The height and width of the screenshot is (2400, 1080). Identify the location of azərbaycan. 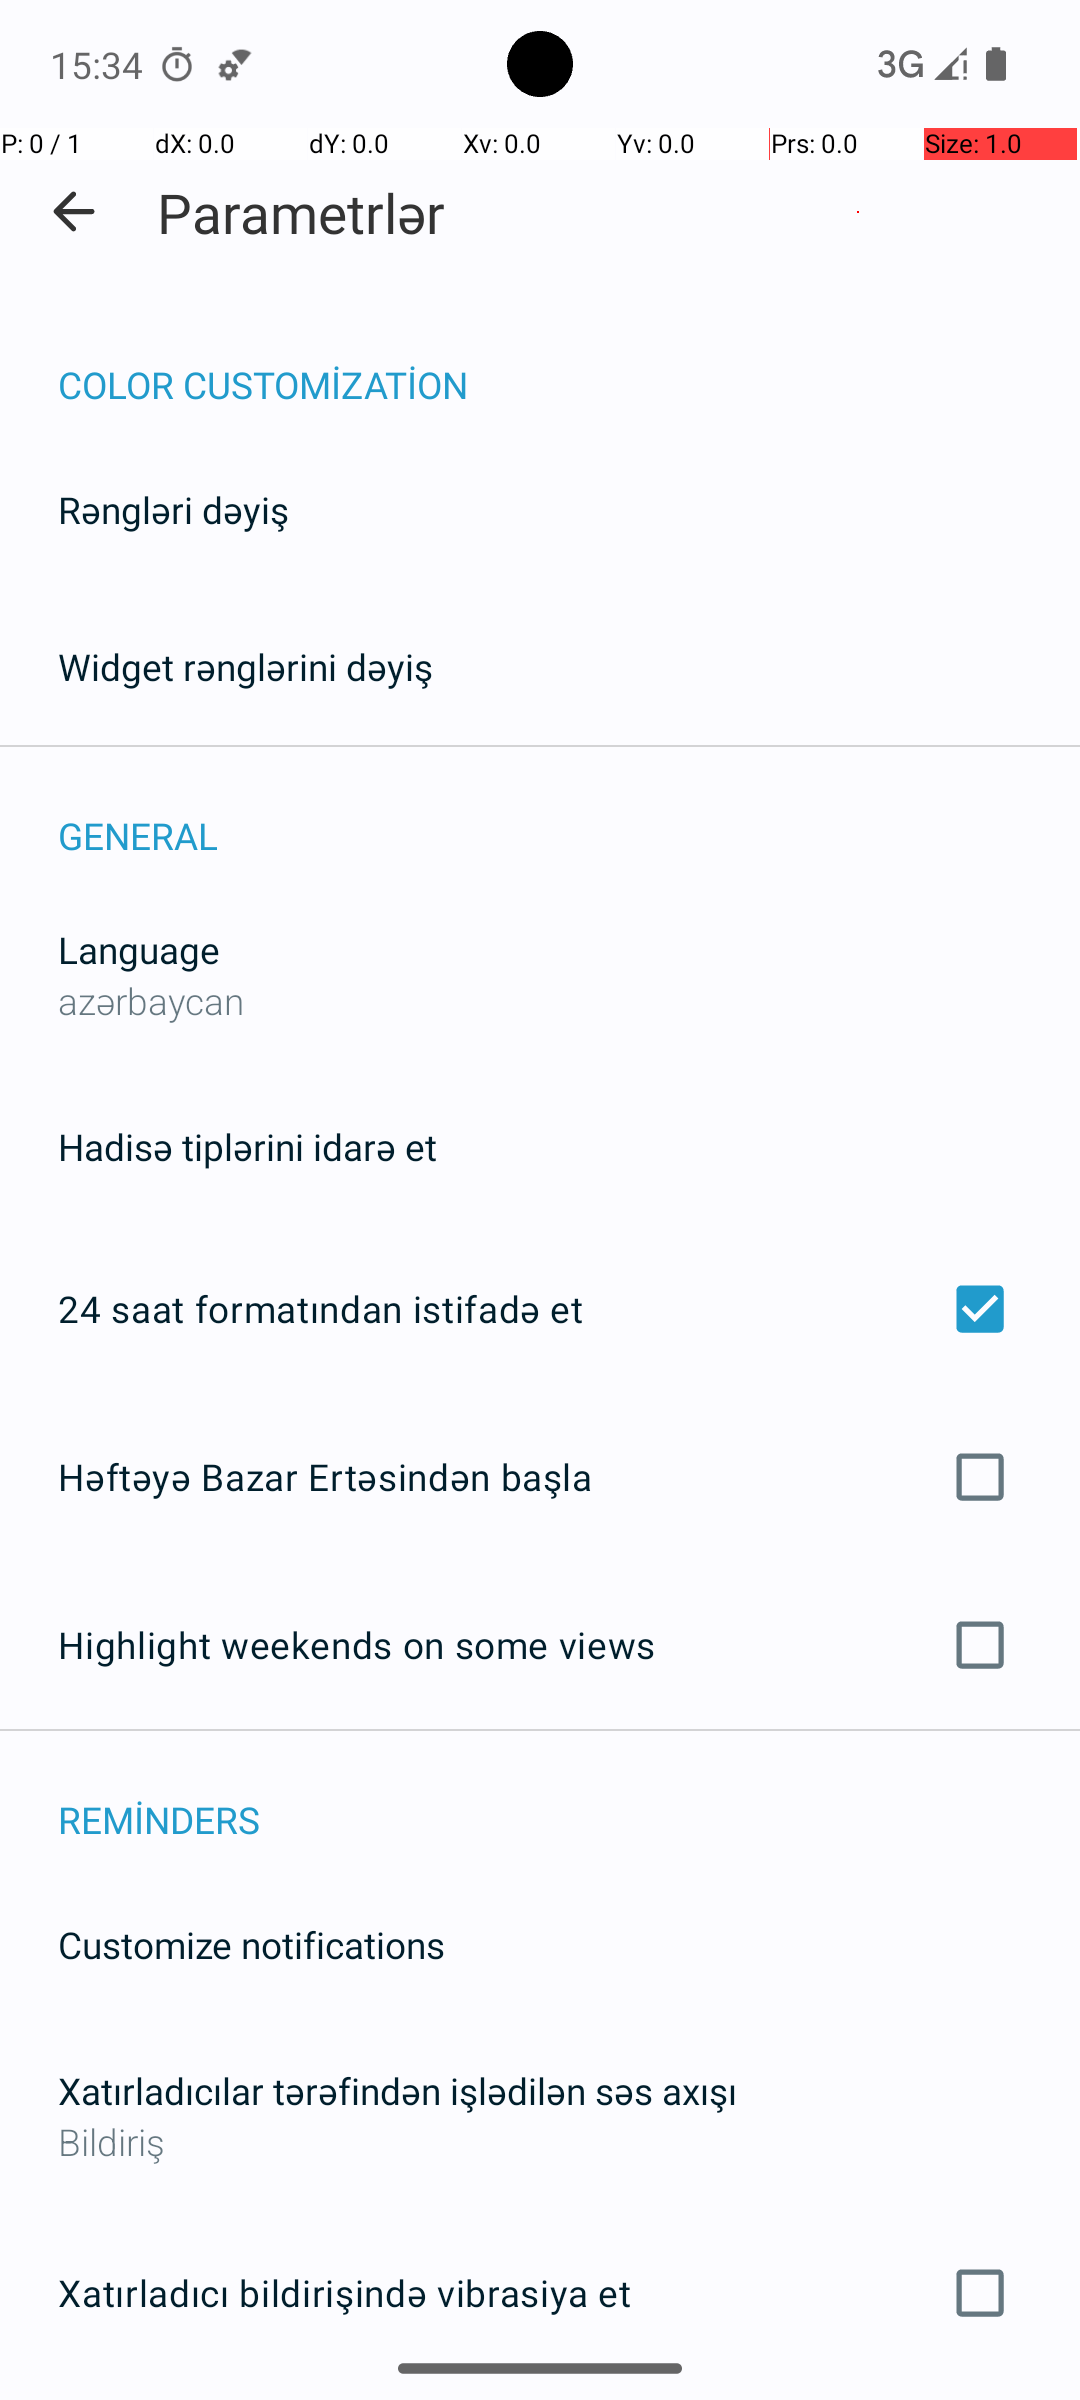
(152, 1000).